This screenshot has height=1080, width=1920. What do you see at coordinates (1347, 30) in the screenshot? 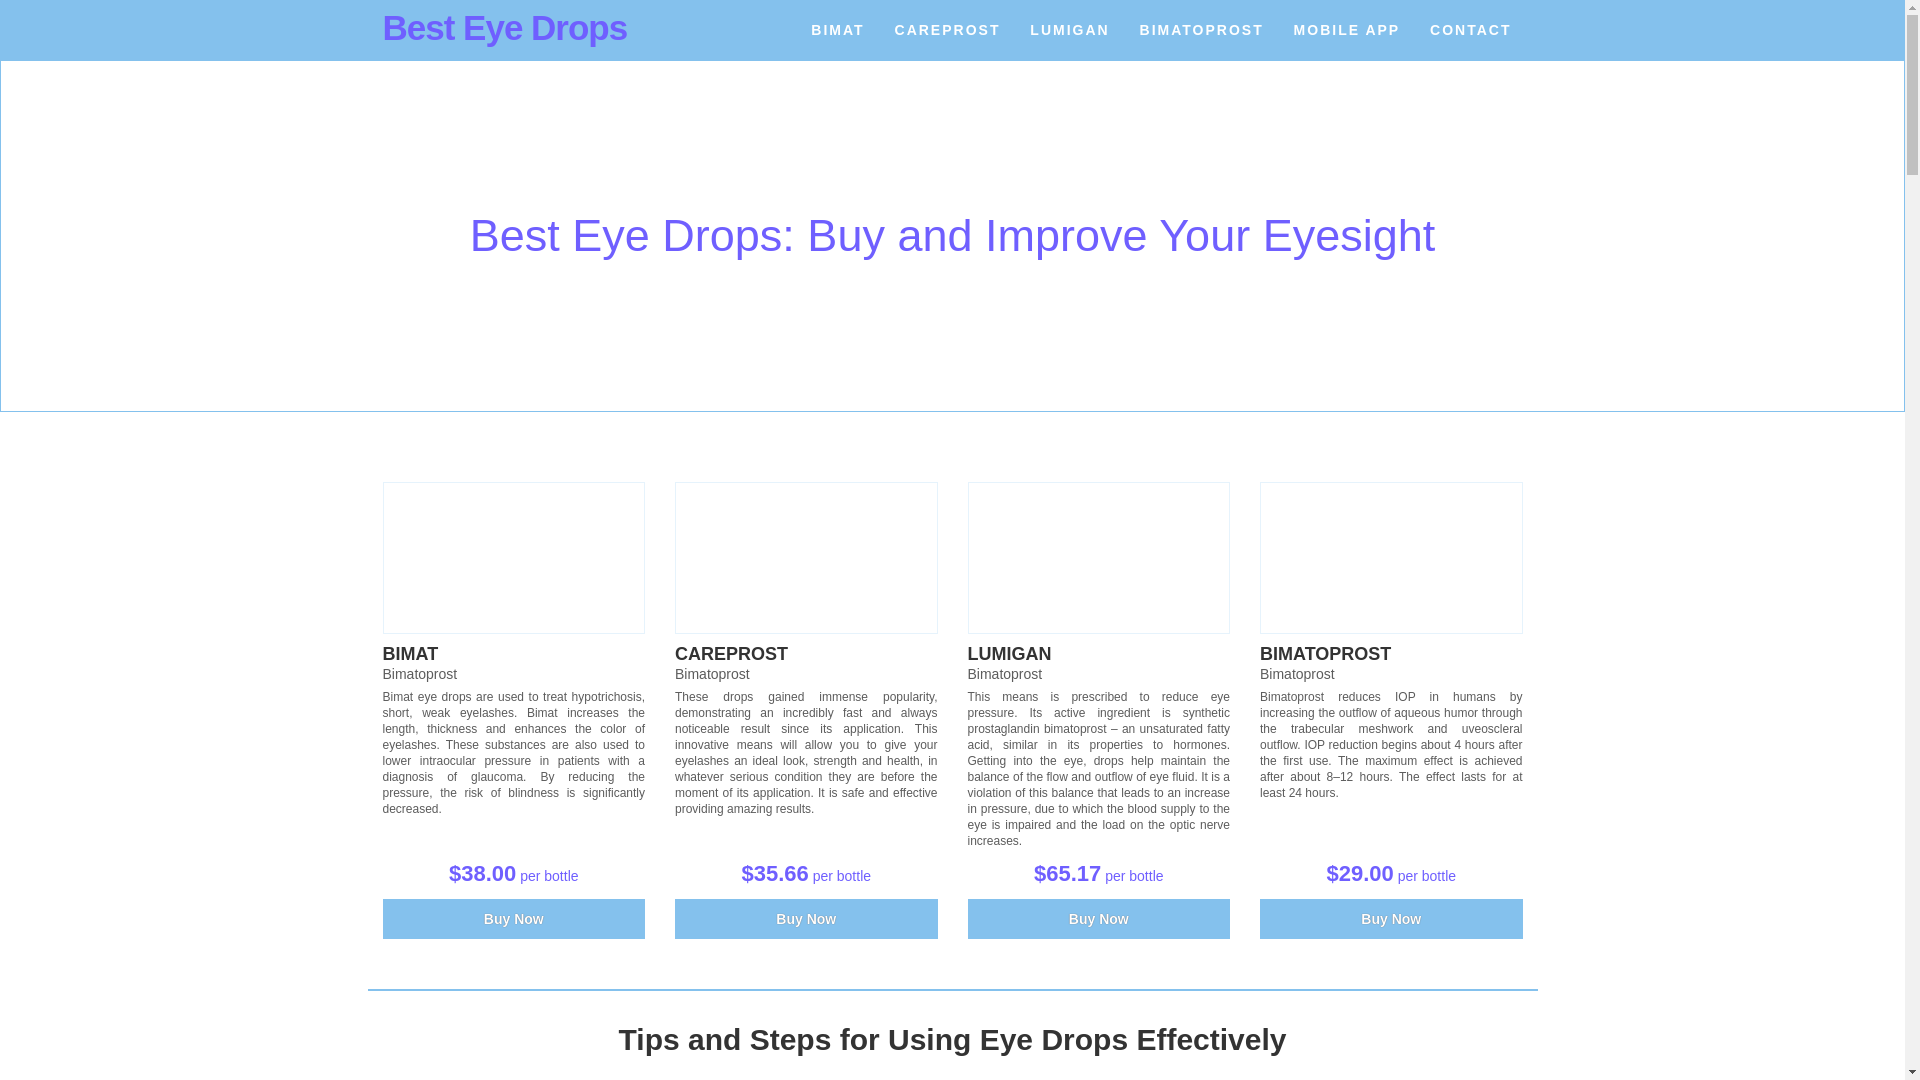
I see `MOBILE APP` at bounding box center [1347, 30].